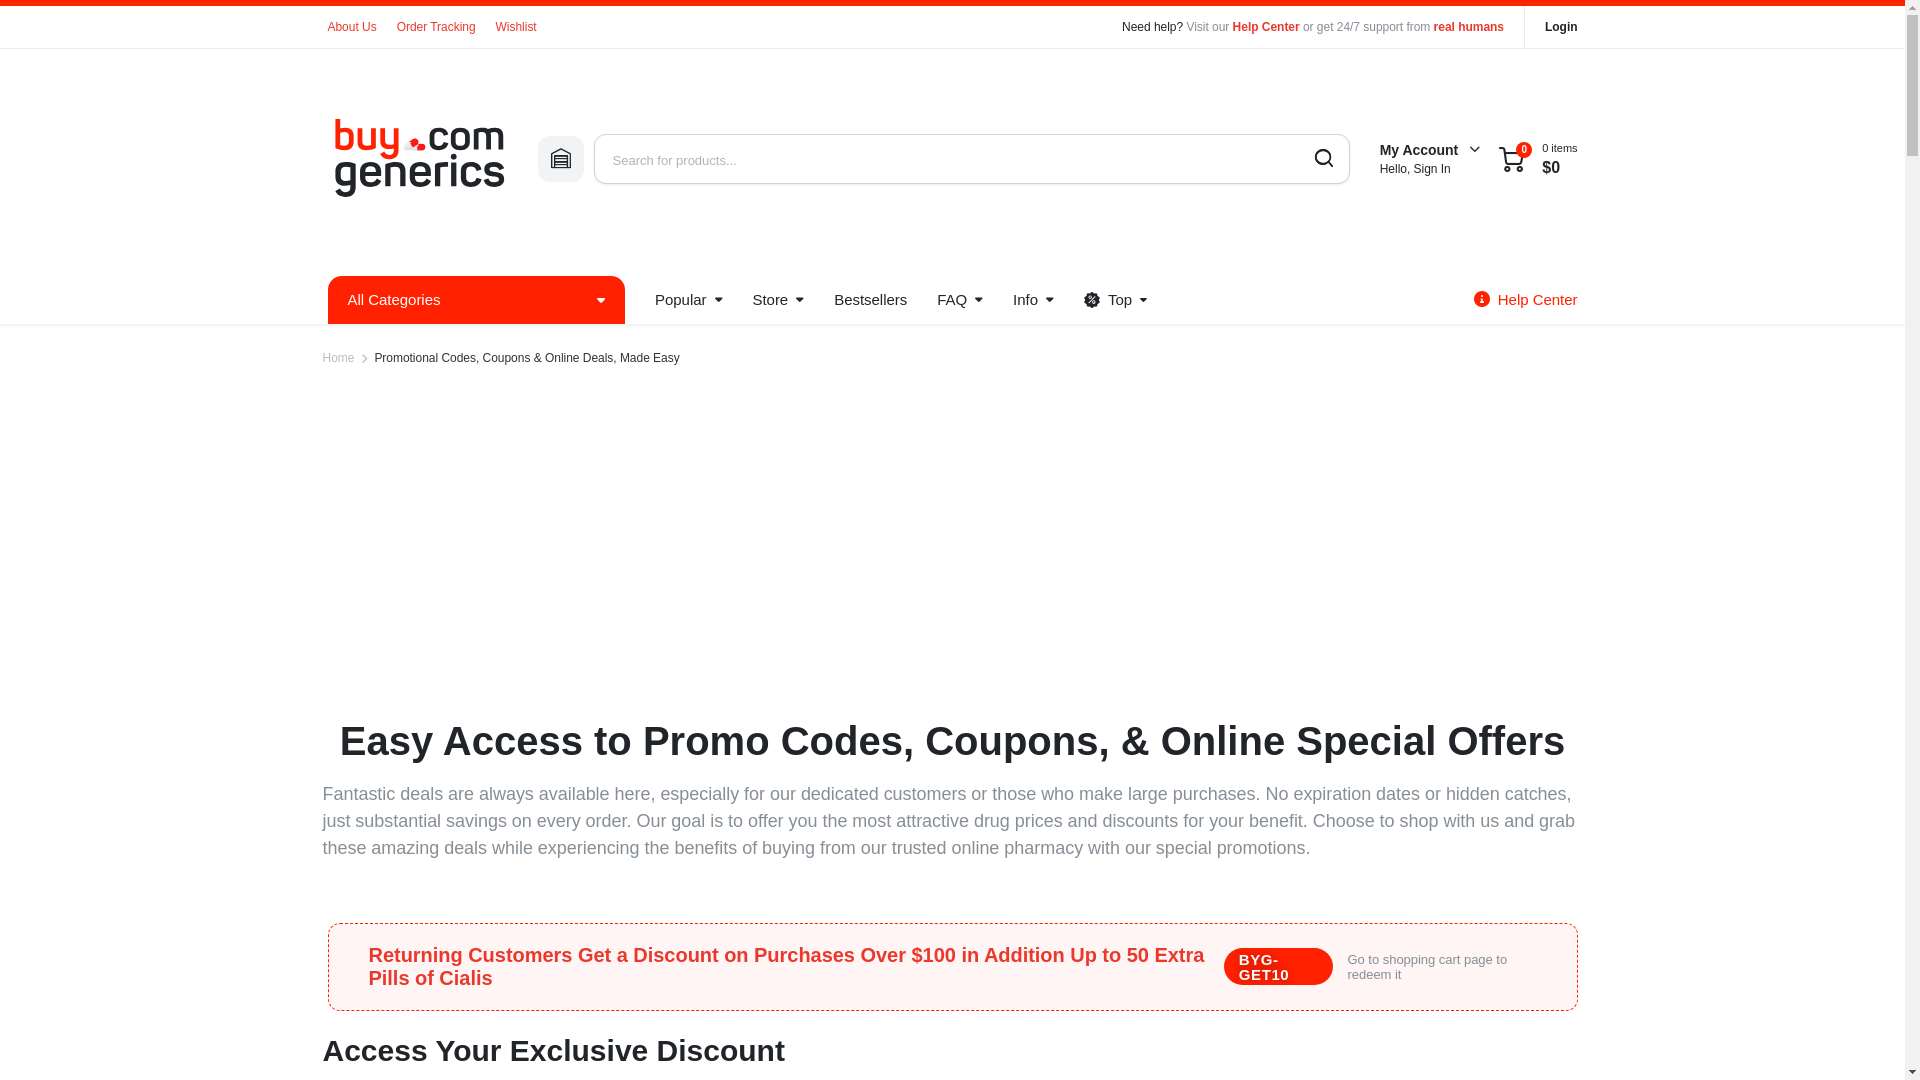 The image size is (1920, 1080). What do you see at coordinates (778, 300) in the screenshot?
I see `Store` at bounding box center [778, 300].